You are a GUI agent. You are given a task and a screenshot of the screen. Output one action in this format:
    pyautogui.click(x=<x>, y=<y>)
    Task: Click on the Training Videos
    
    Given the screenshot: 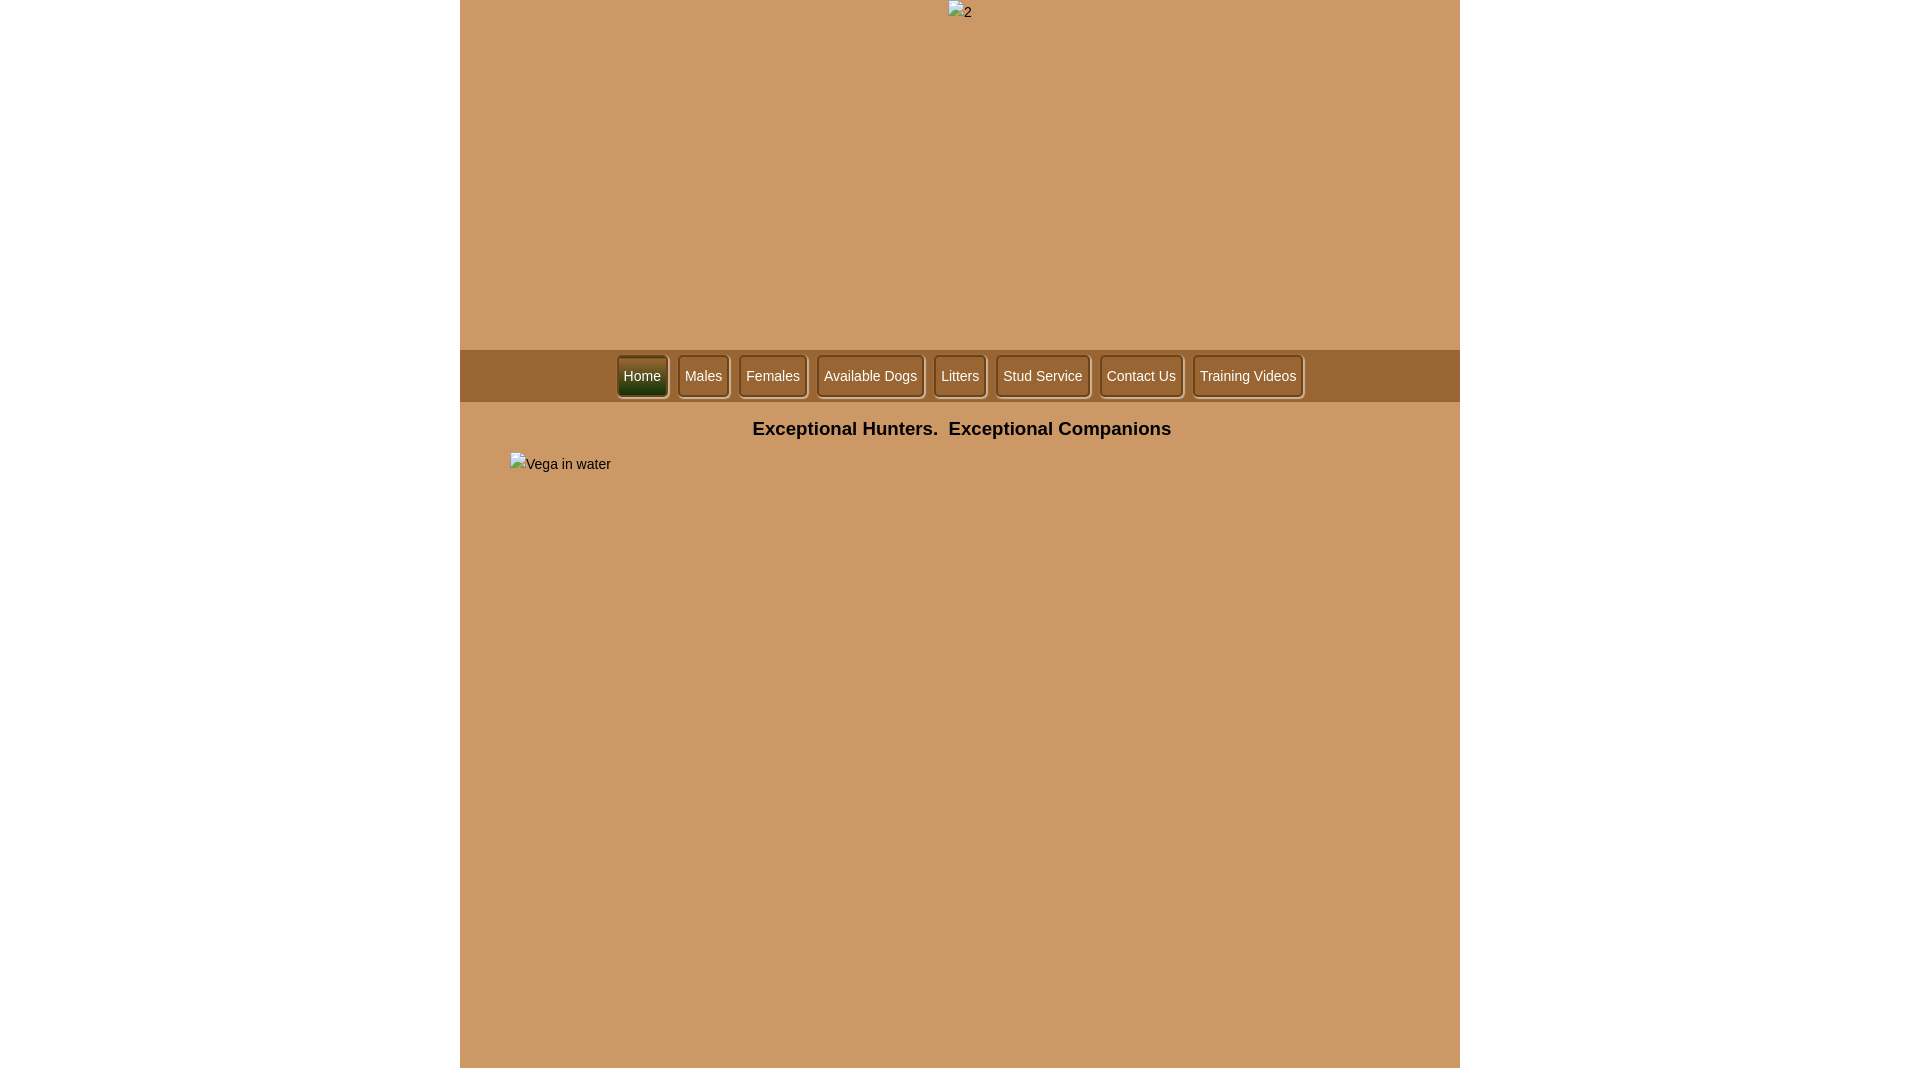 What is the action you would take?
    pyautogui.click(x=1248, y=376)
    